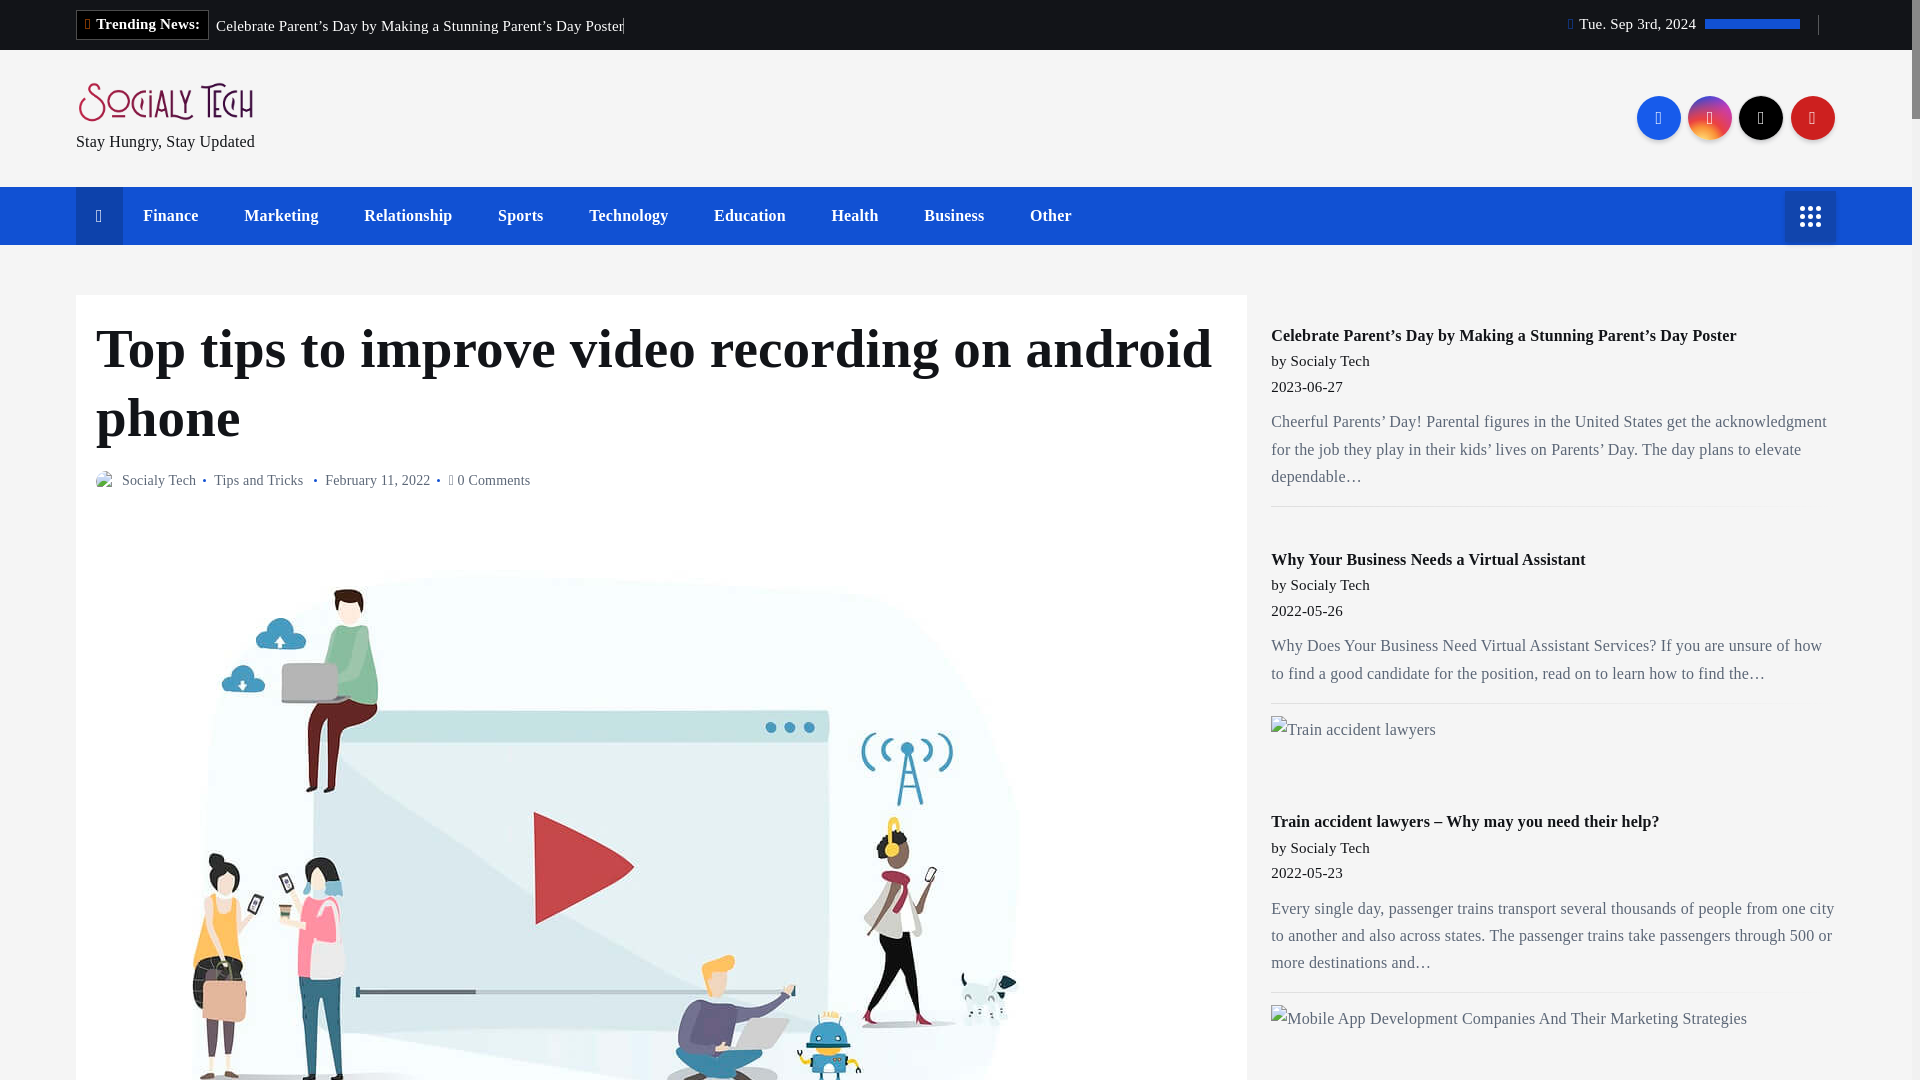 This screenshot has width=1920, height=1080. What do you see at coordinates (954, 216) in the screenshot?
I see `Business` at bounding box center [954, 216].